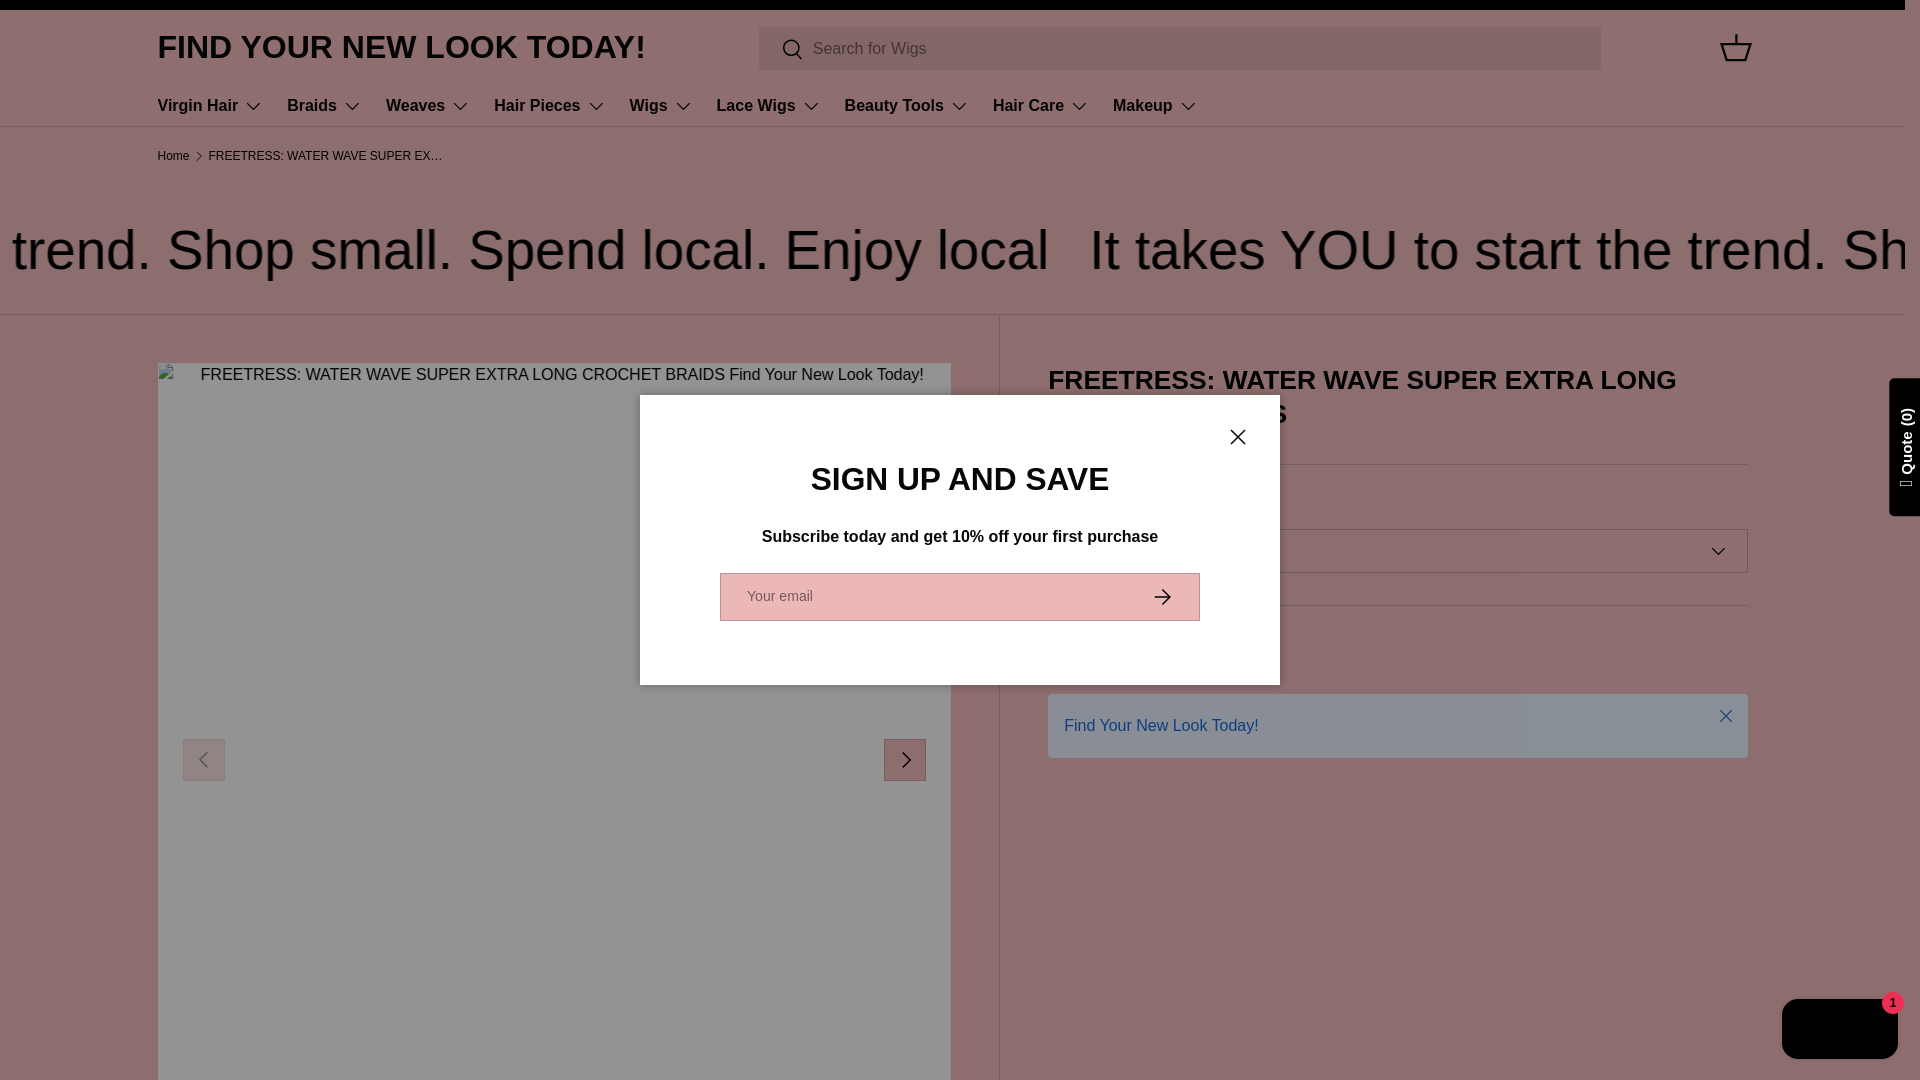  What do you see at coordinates (781, 49) in the screenshot?
I see `Search` at bounding box center [781, 49].